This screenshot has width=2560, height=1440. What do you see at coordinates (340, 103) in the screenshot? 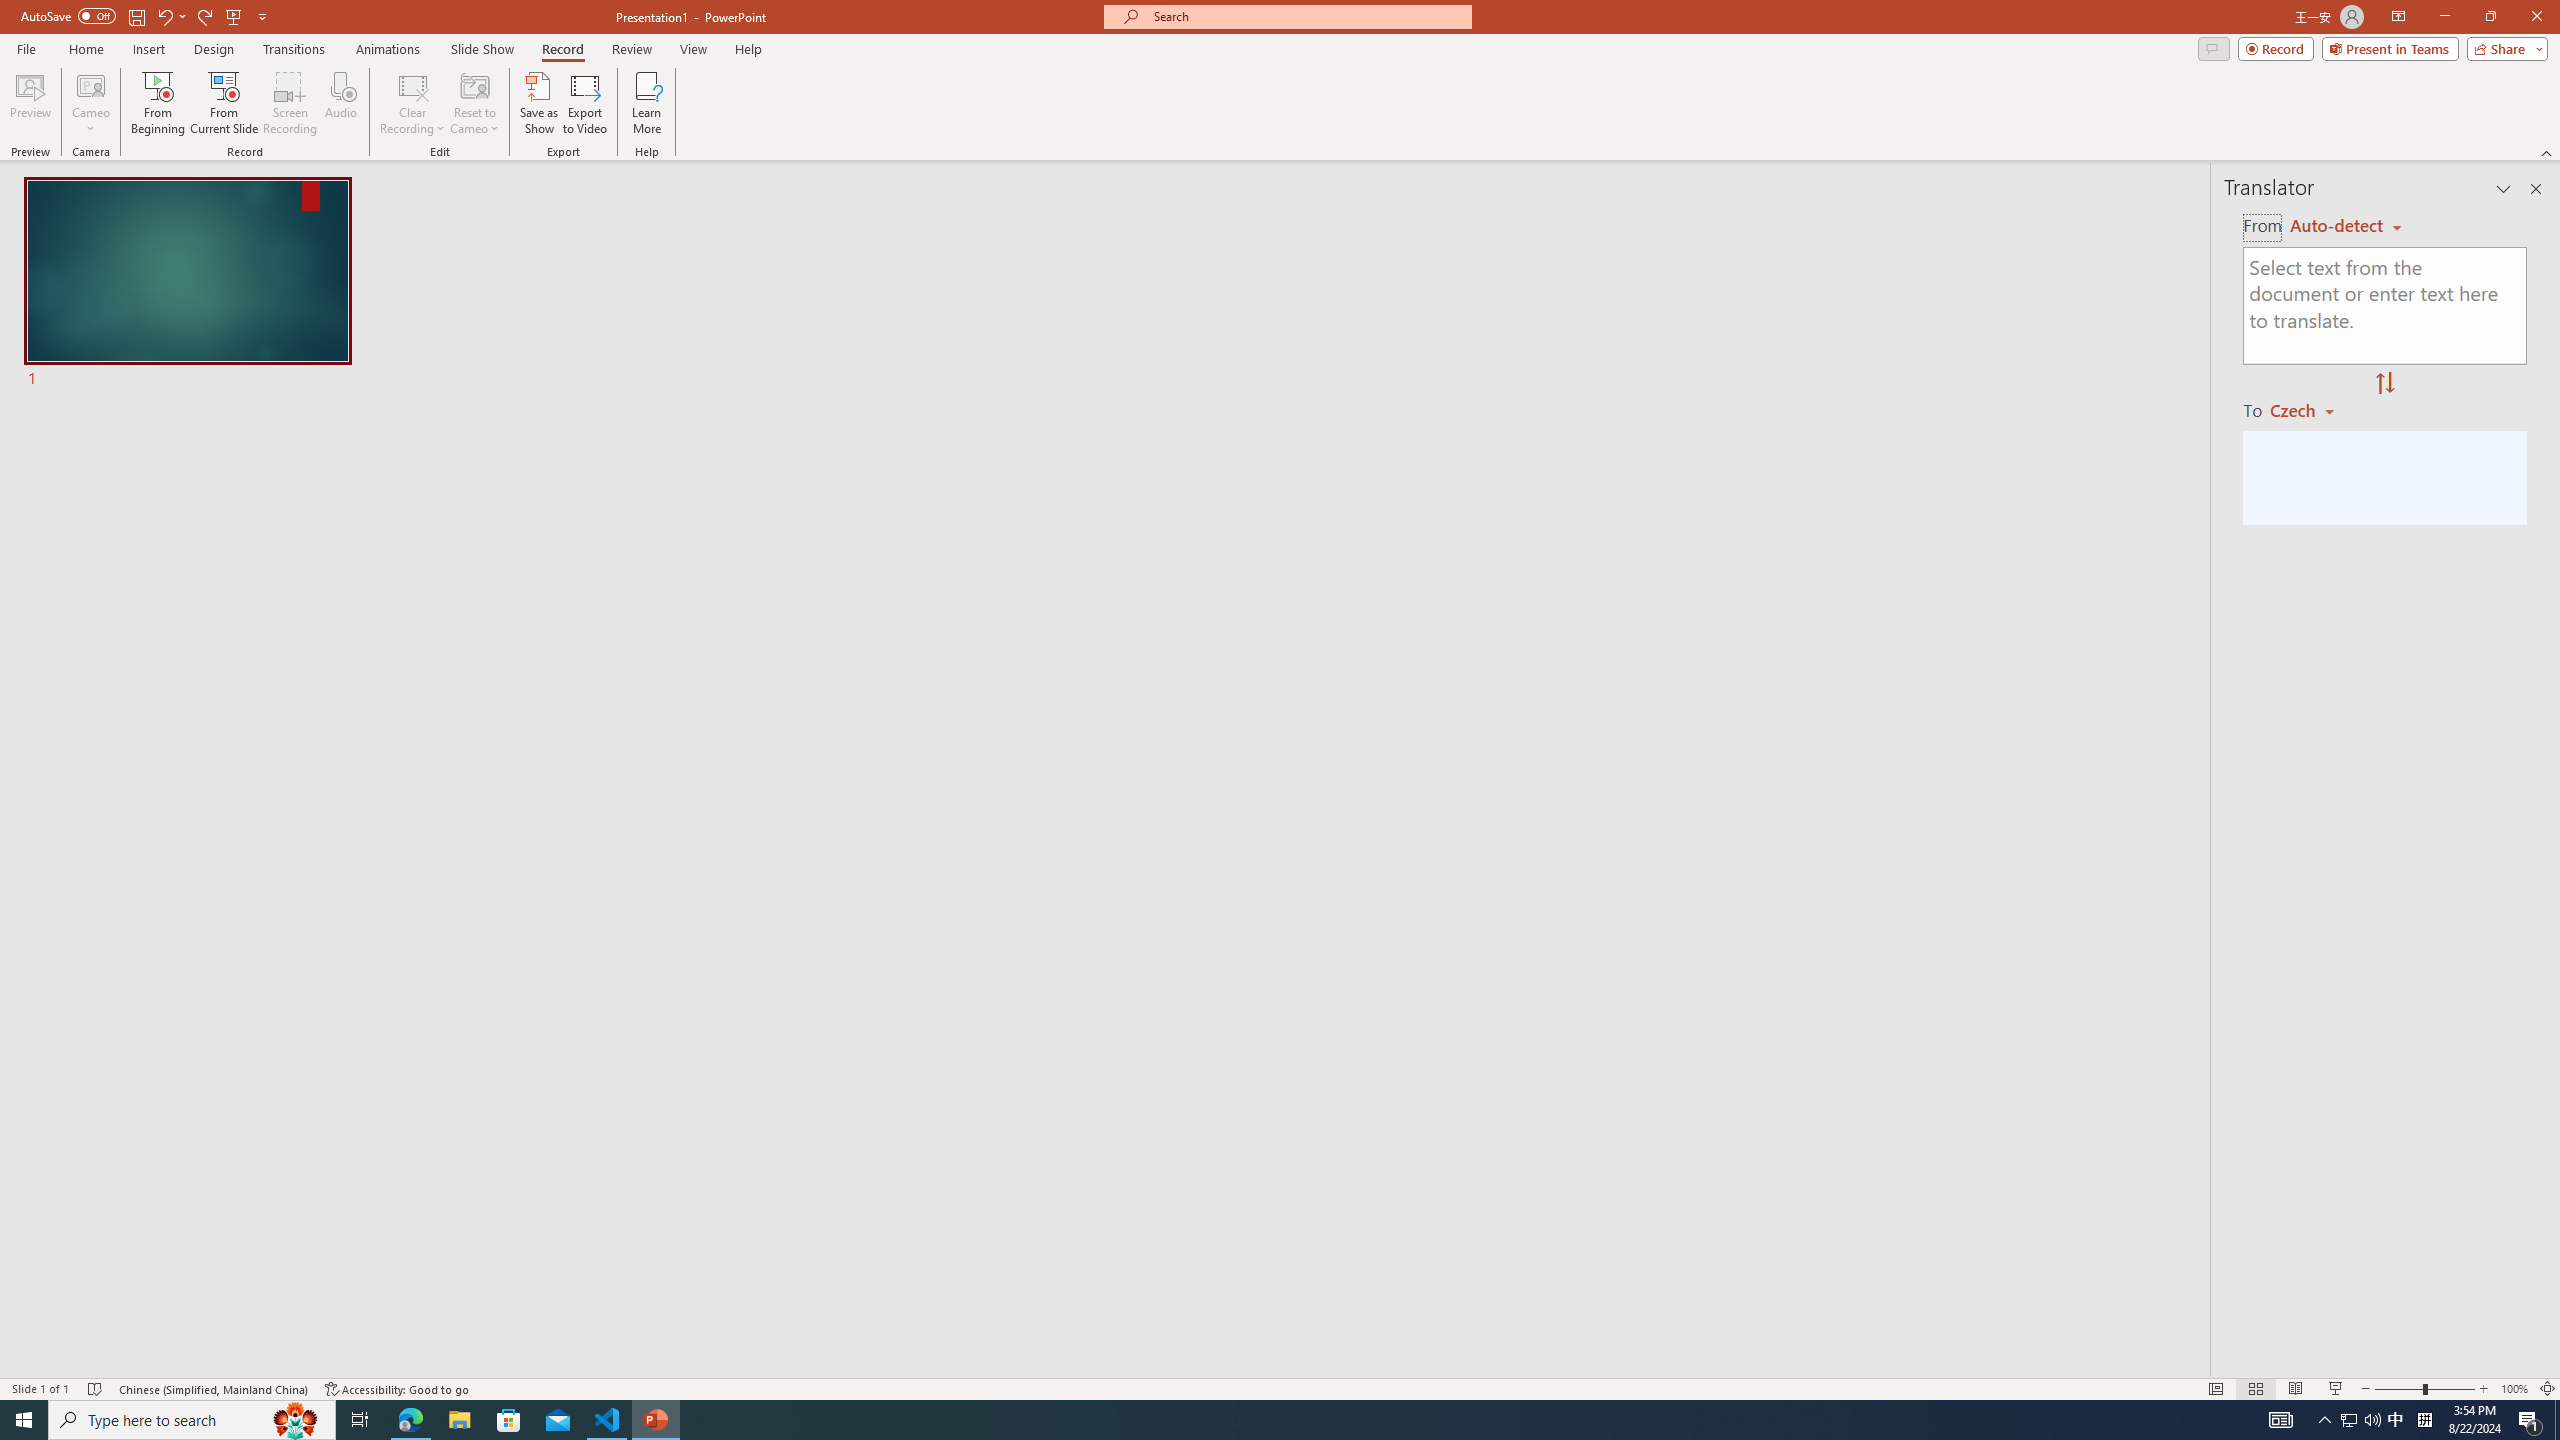
I see `Audio` at bounding box center [340, 103].